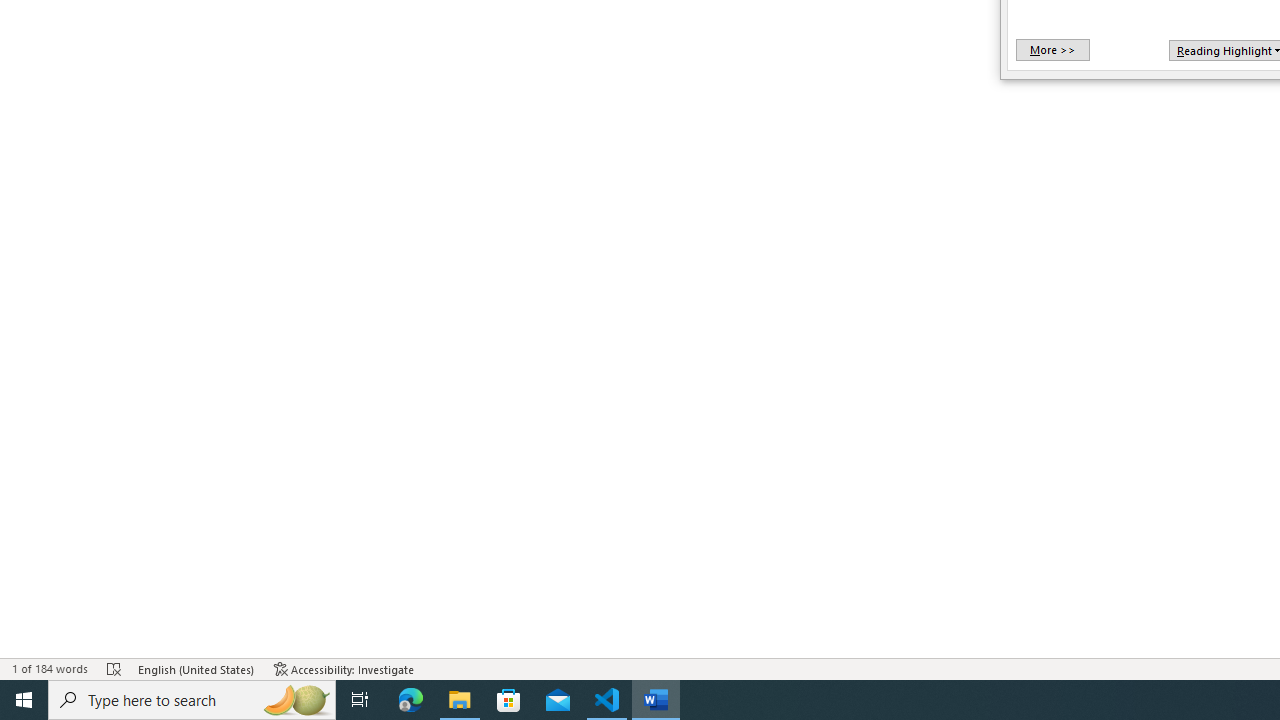 This screenshot has height=720, width=1280. What do you see at coordinates (192, 700) in the screenshot?
I see `Type here to search` at bounding box center [192, 700].